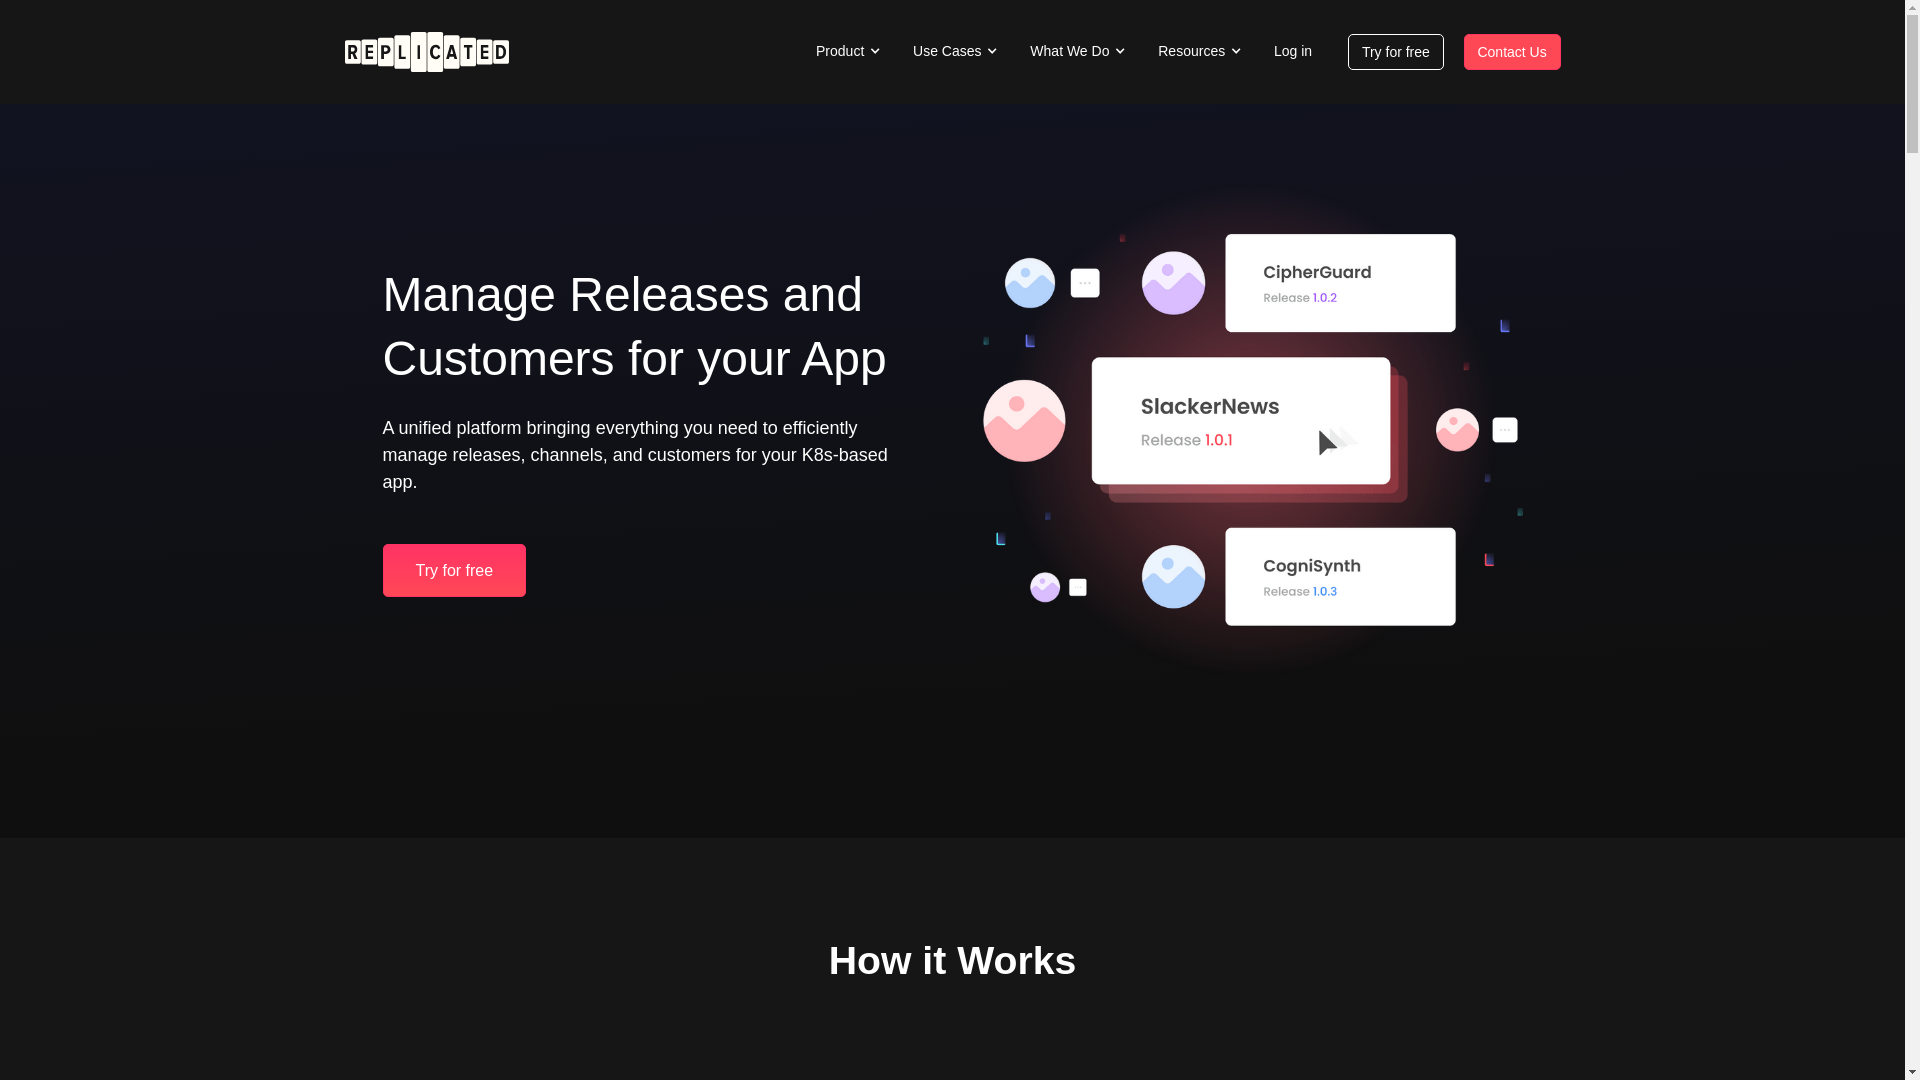  Describe the element at coordinates (1512, 52) in the screenshot. I see `Contact Us` at that location.